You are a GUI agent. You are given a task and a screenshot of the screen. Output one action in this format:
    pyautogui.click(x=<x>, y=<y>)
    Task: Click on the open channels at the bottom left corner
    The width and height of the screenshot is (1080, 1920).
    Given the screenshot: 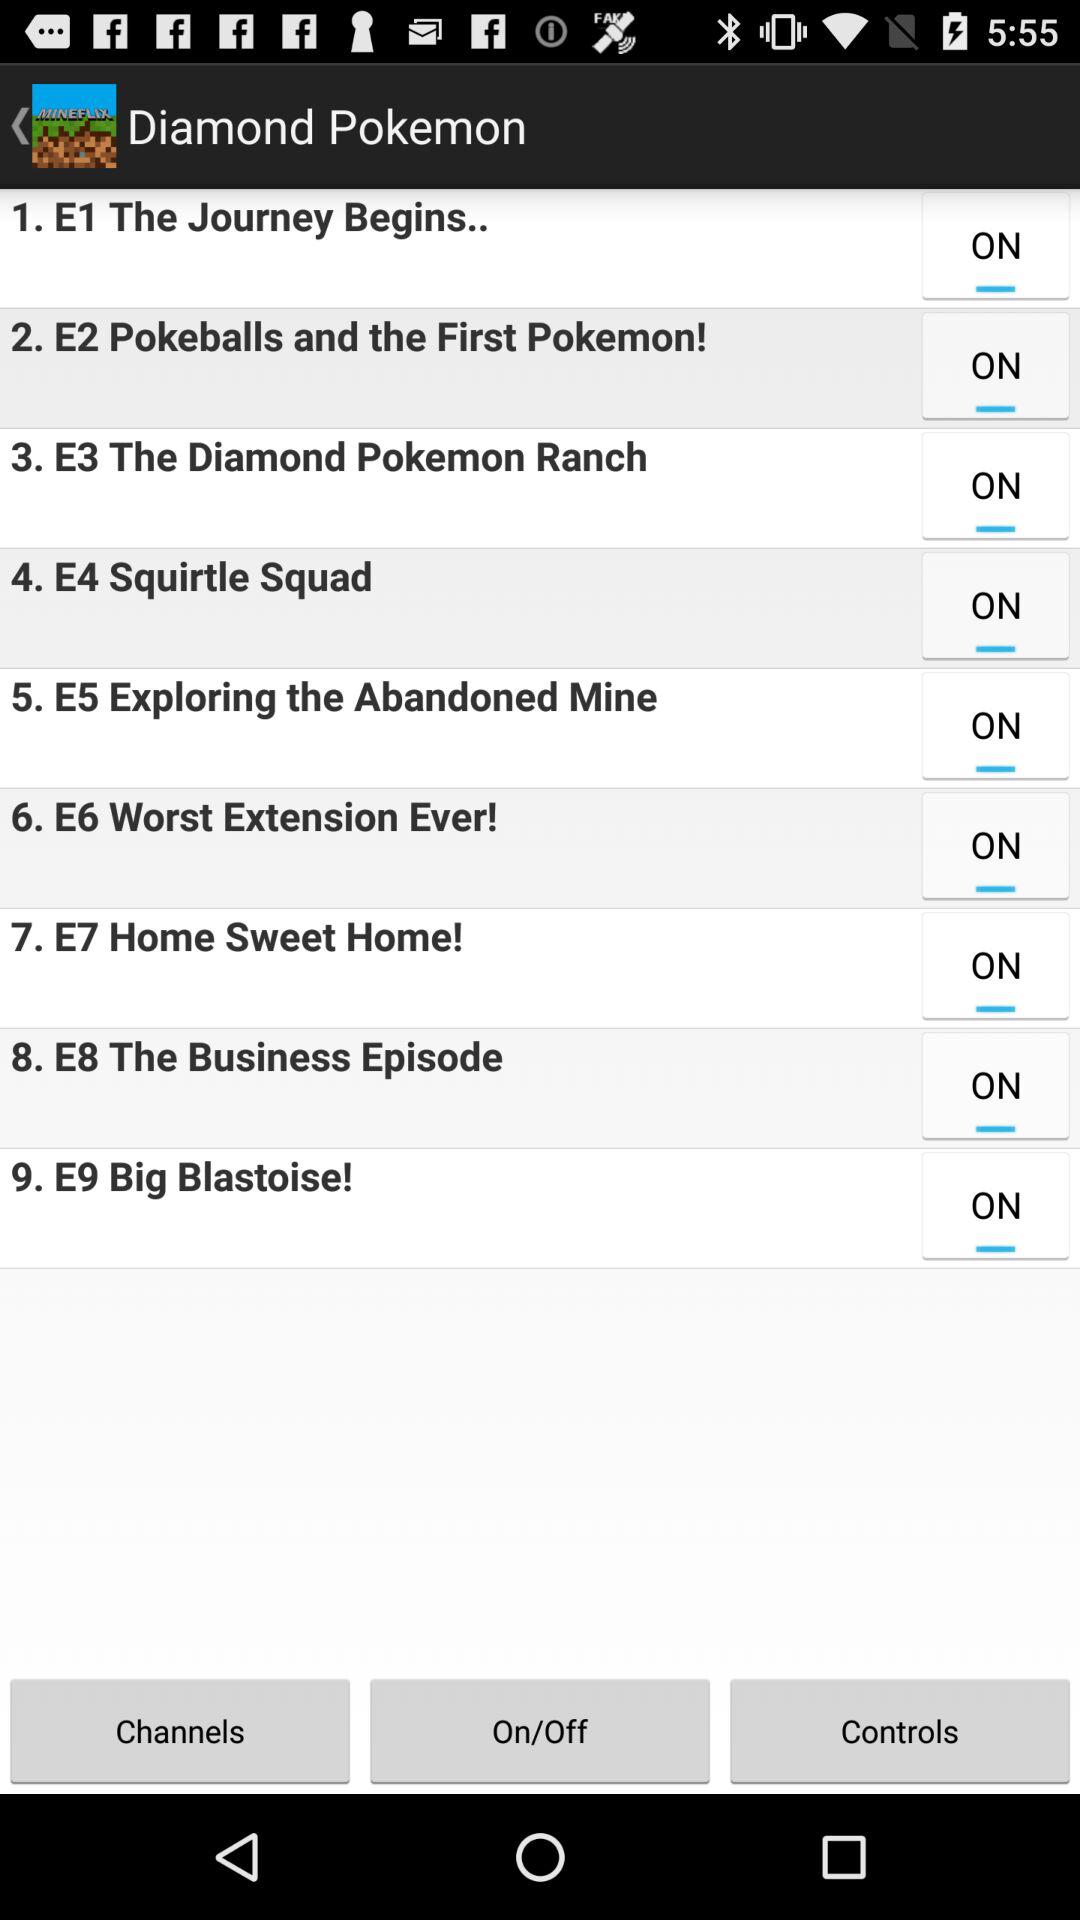 What is the action you would take?
    pyautogui.click(x=180, y=1730)
    